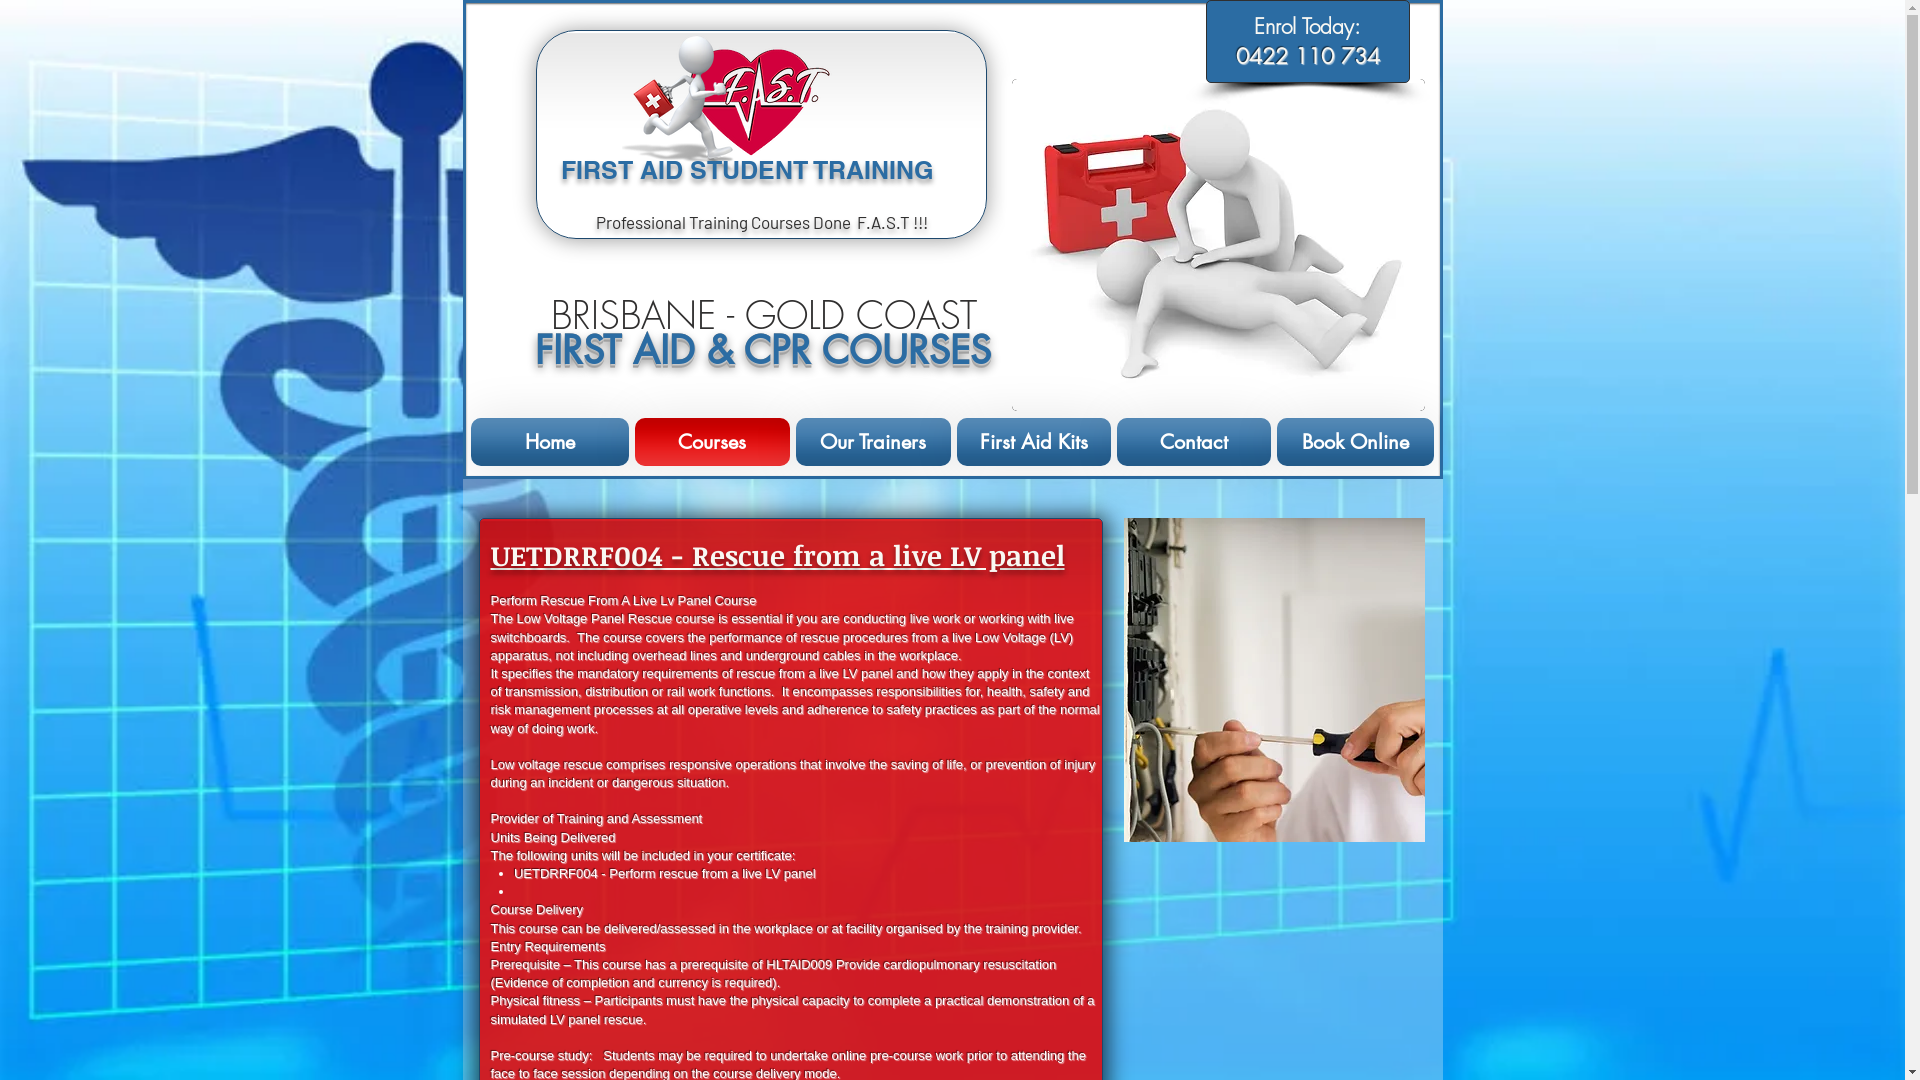 Image resolution: width=1920 pixels, height=1080 pixels. I want to click on FAST LOGO (messy temp2).png, so click(761, 104).